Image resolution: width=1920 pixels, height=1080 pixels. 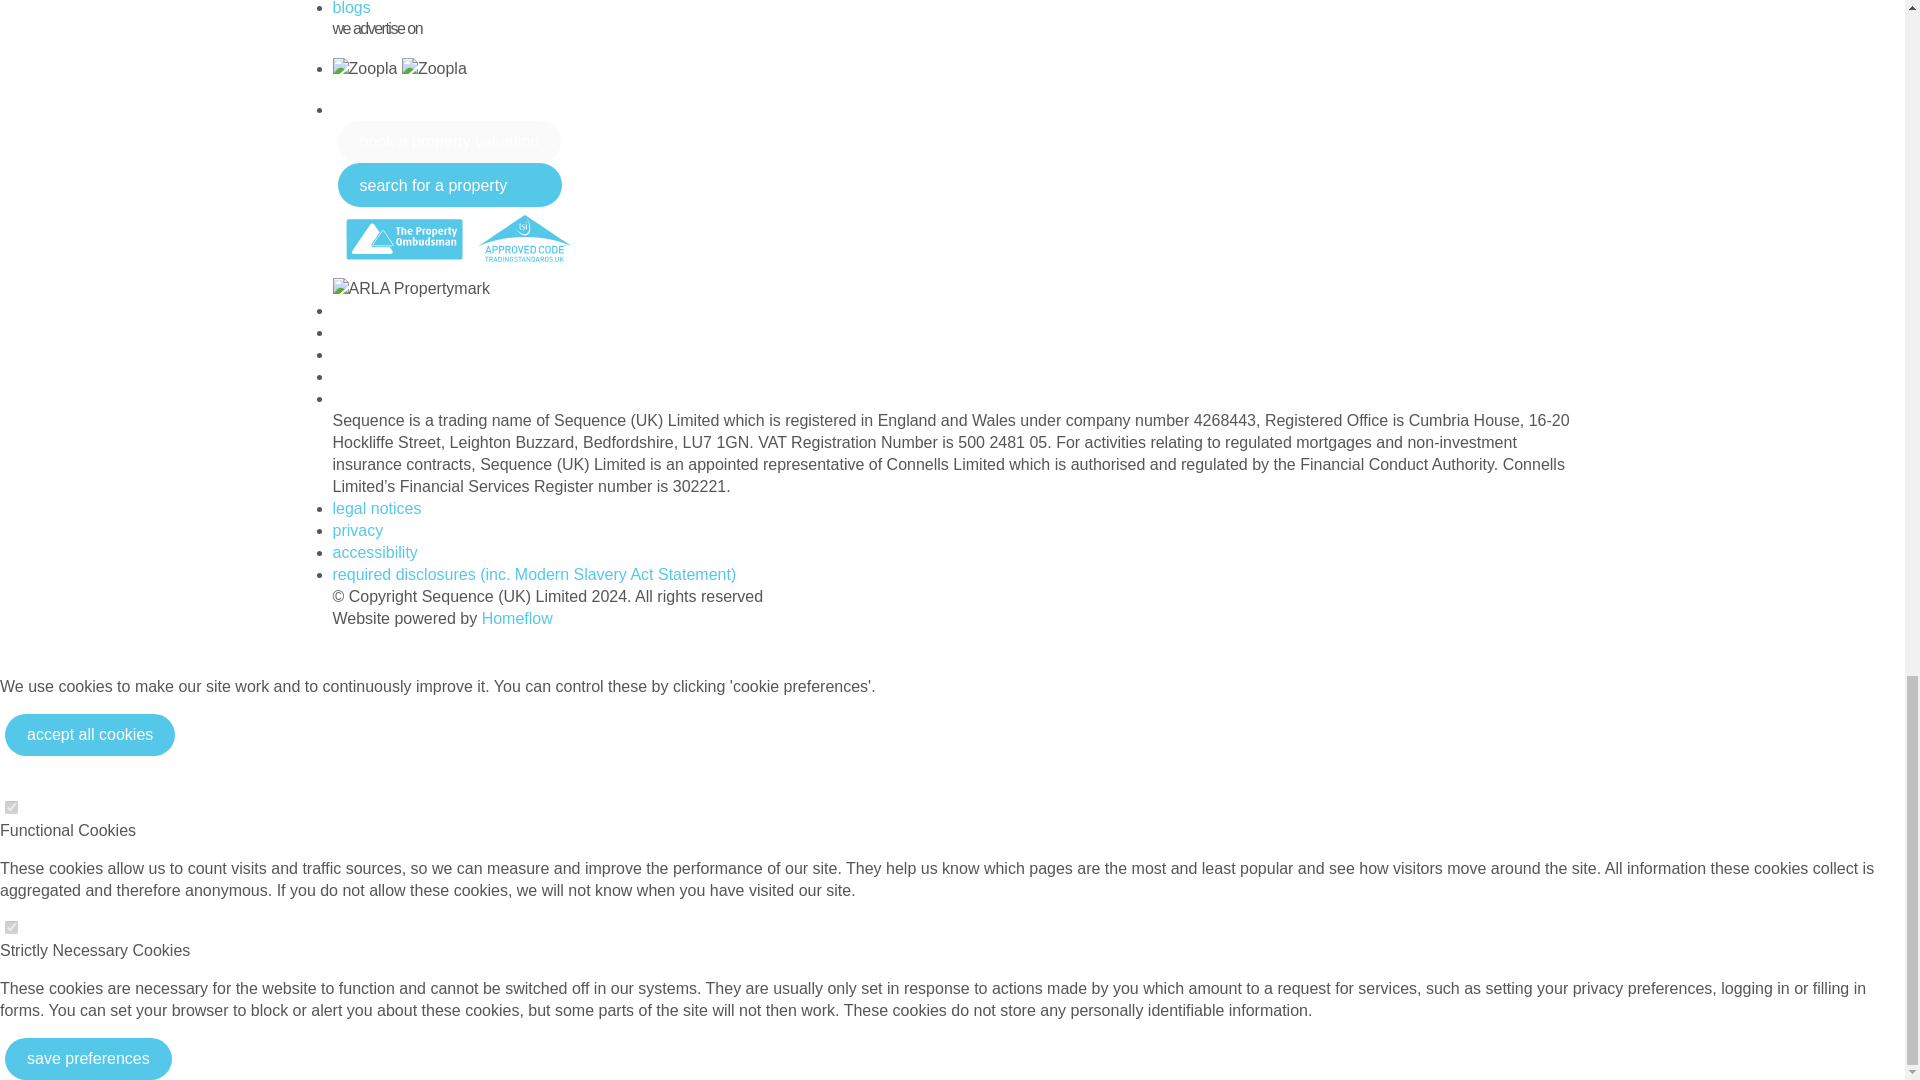 What do you see at coordinates (374, 552) in the screenshot?
I see `Accessibility` at bounding box center [374, 552].